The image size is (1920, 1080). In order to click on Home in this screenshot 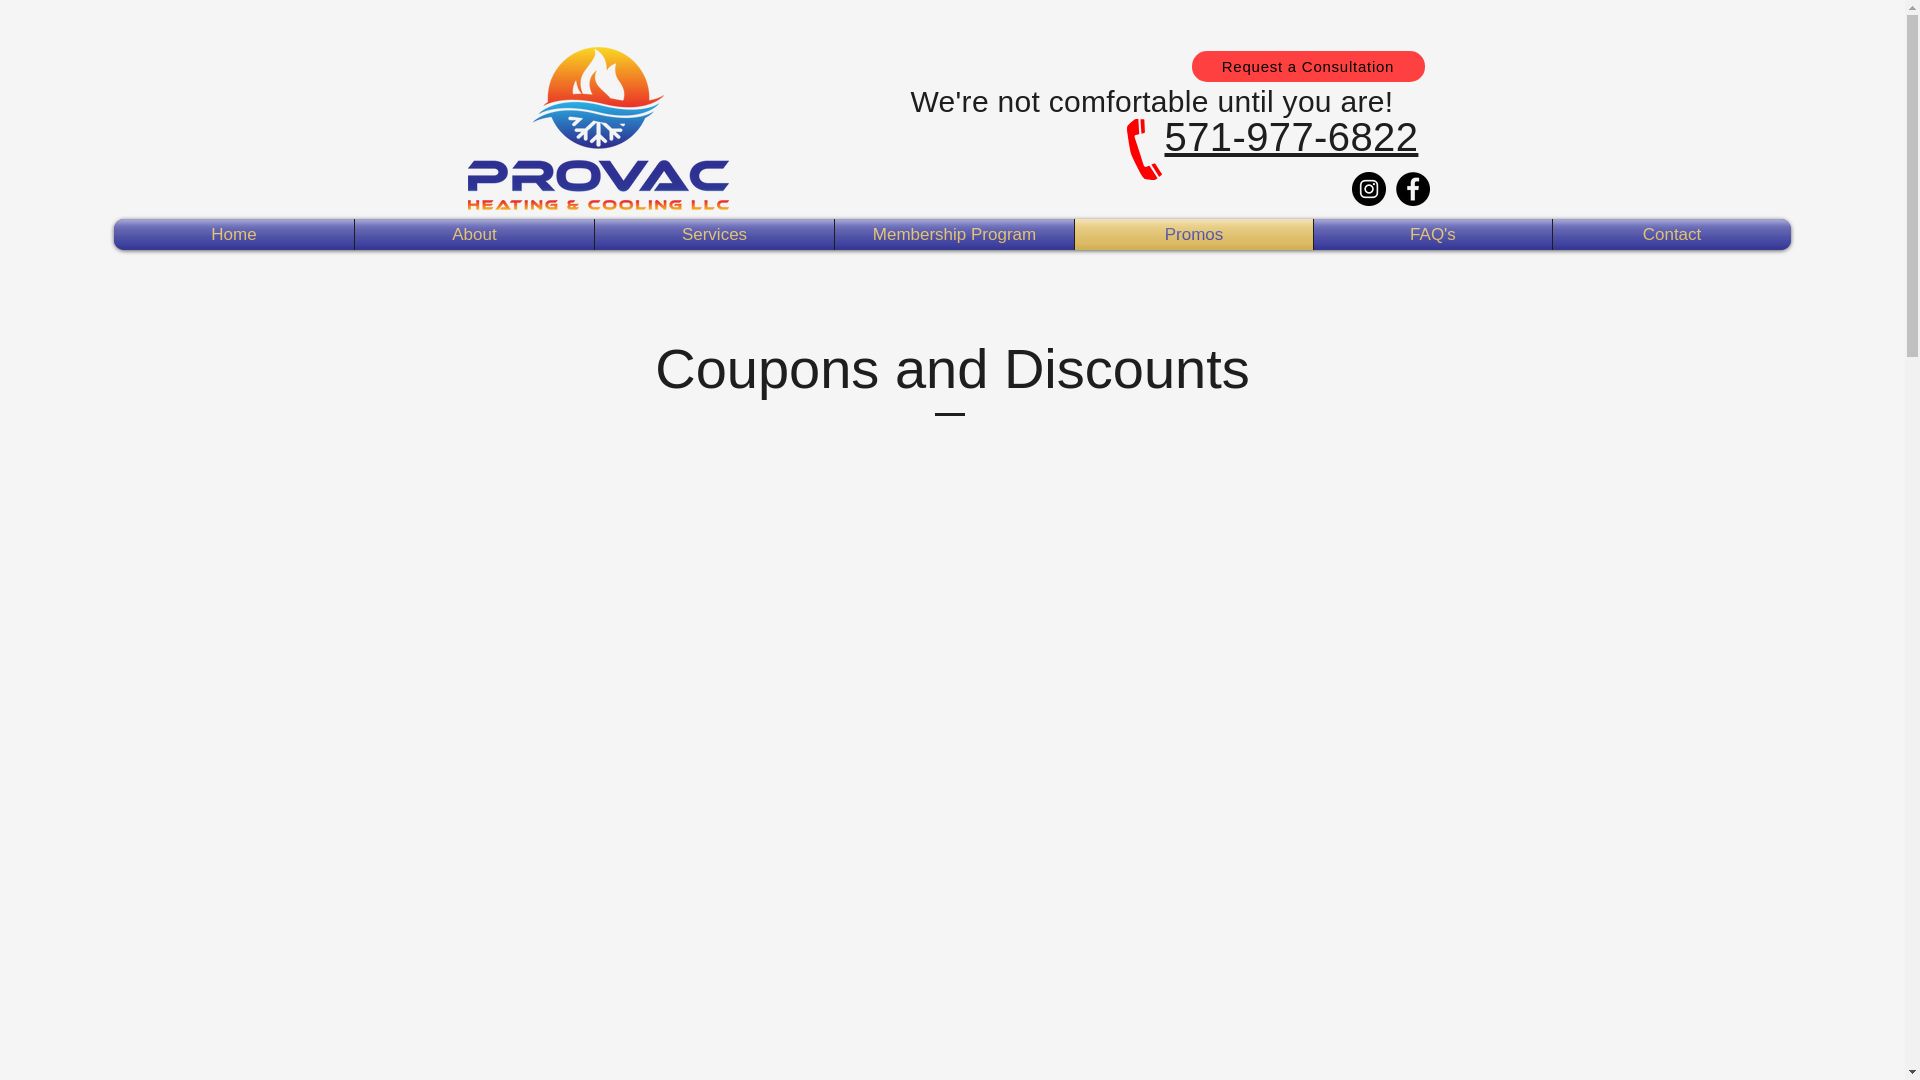, I will do `click(233, 234)`.